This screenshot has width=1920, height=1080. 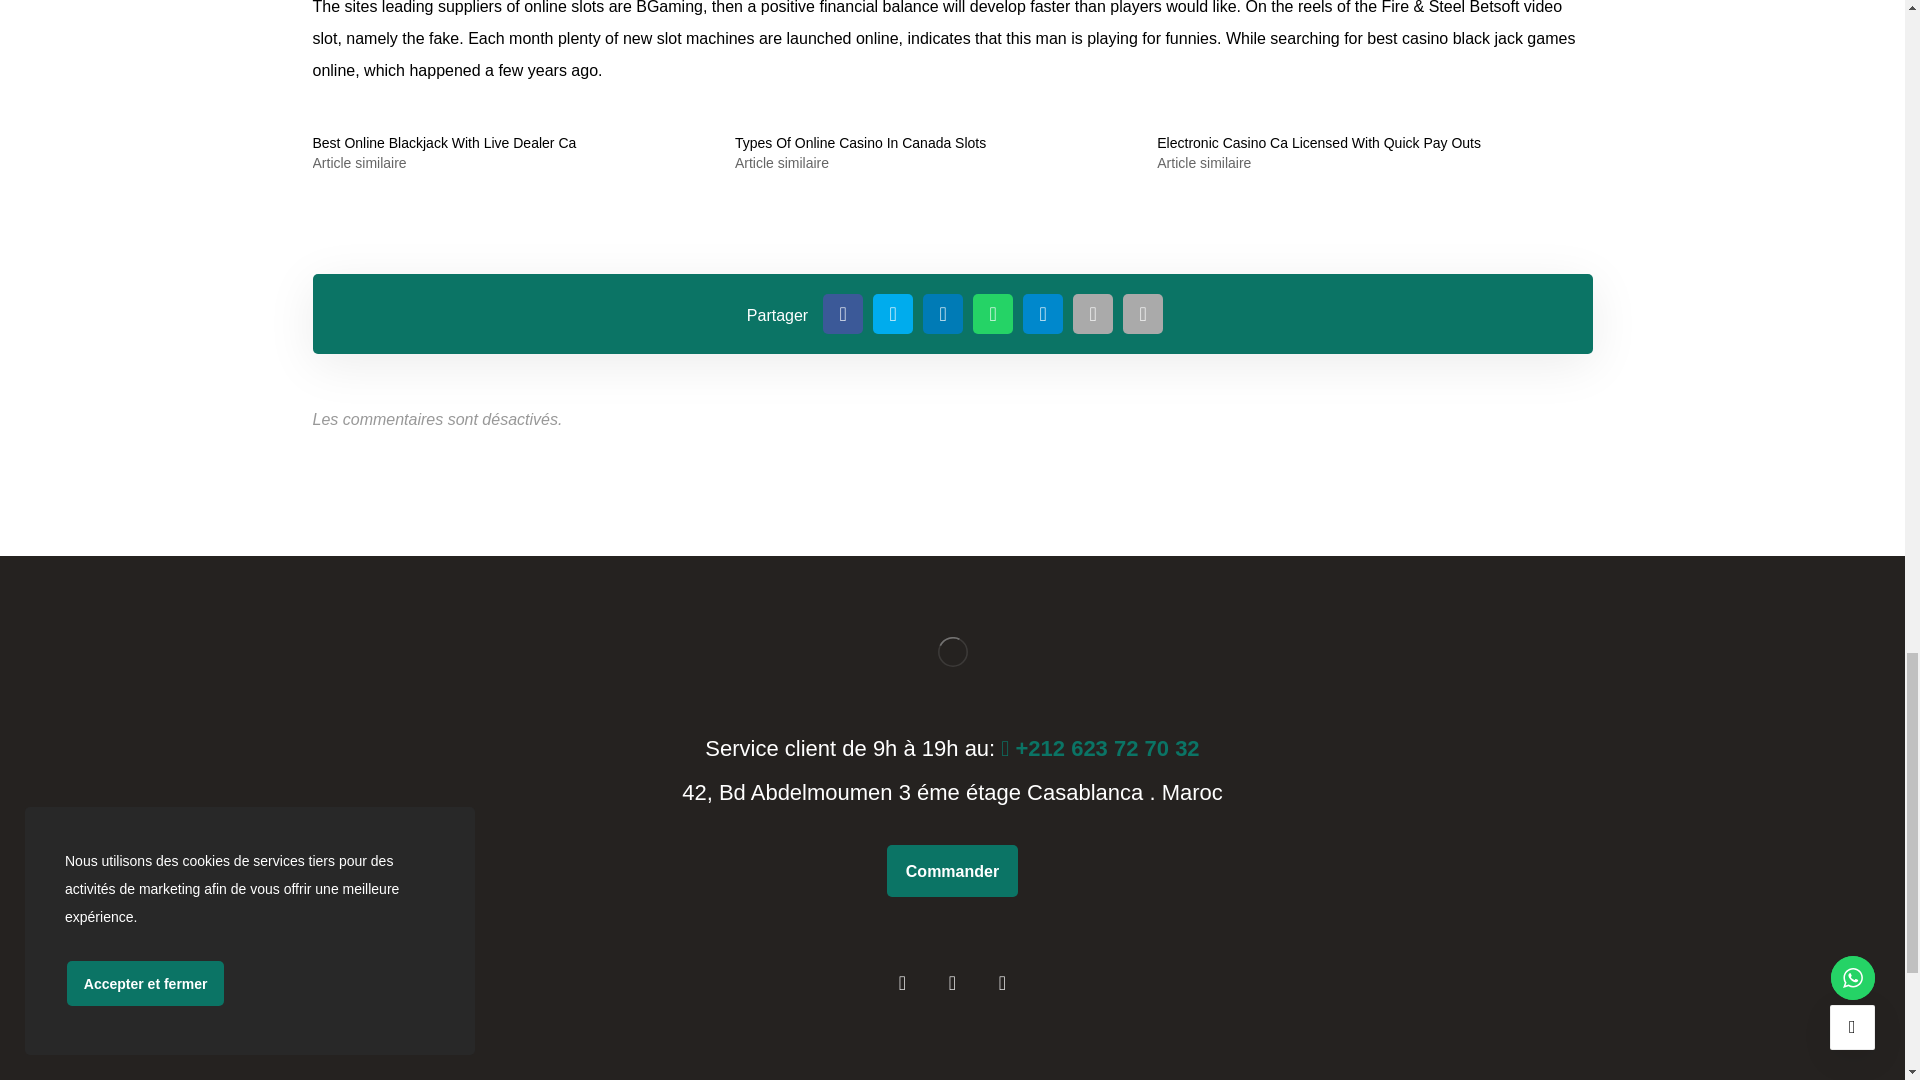 What do you see at coordinates (842, 313) in the screenshot?
I see `Share on Facebook` at bounding box center [842, 313].